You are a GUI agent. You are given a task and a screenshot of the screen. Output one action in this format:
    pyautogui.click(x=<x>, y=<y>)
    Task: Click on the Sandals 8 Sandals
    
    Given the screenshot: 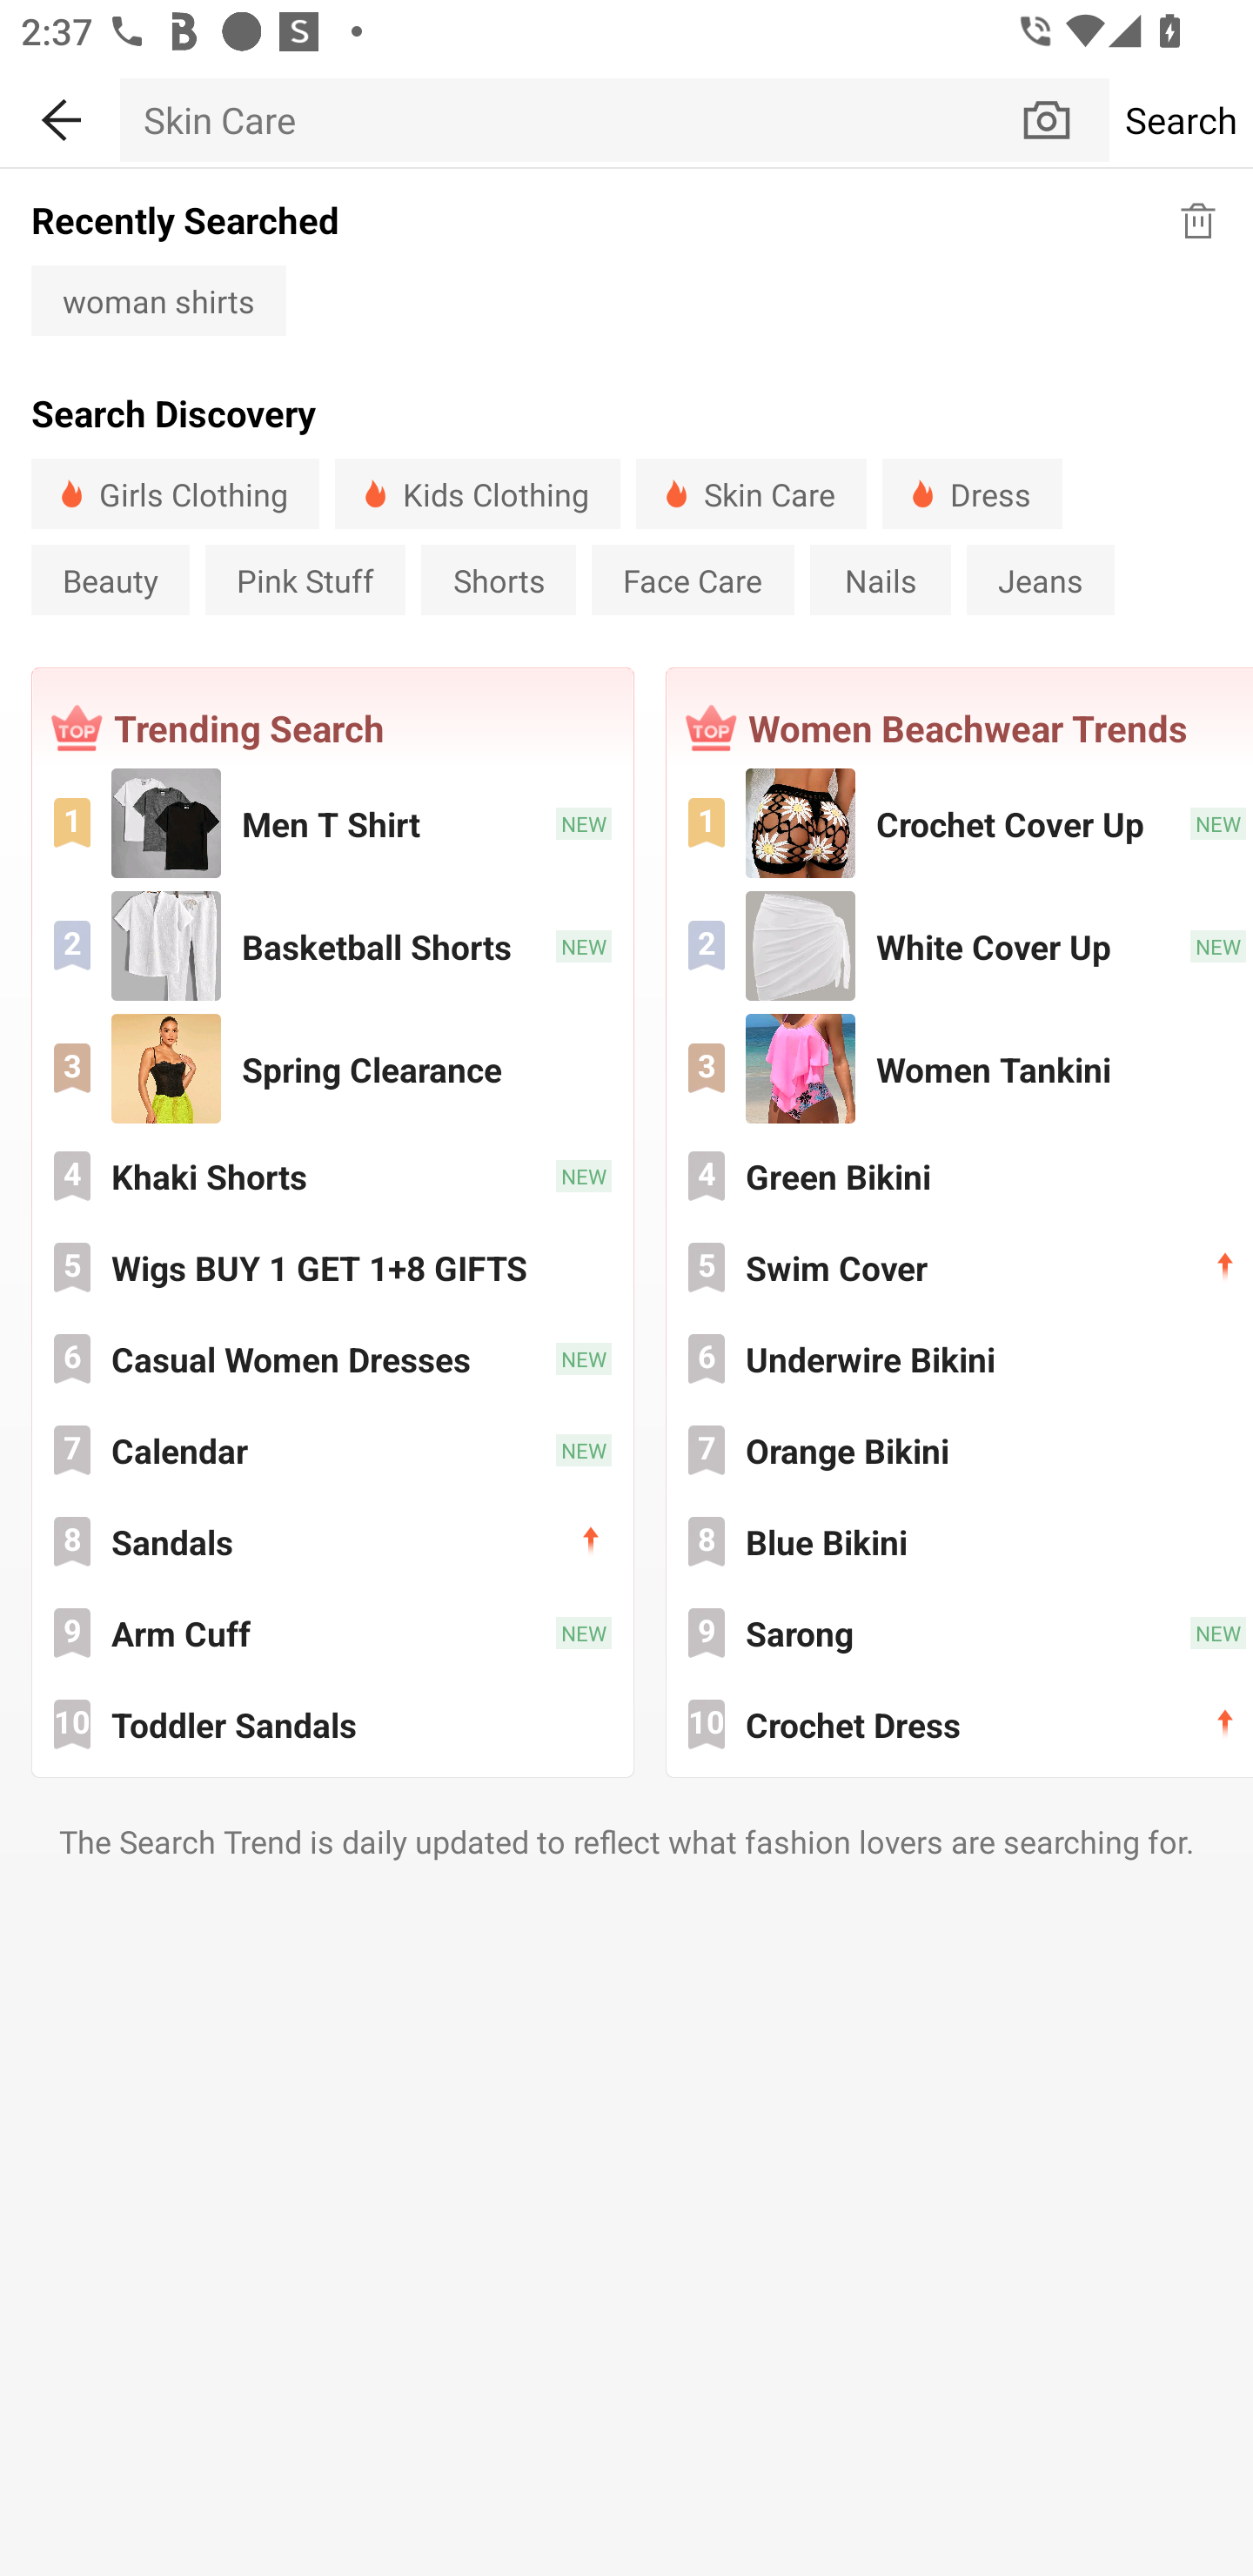 What is the action you would take?
    pyautogui.click(x=332, y=1541)
    